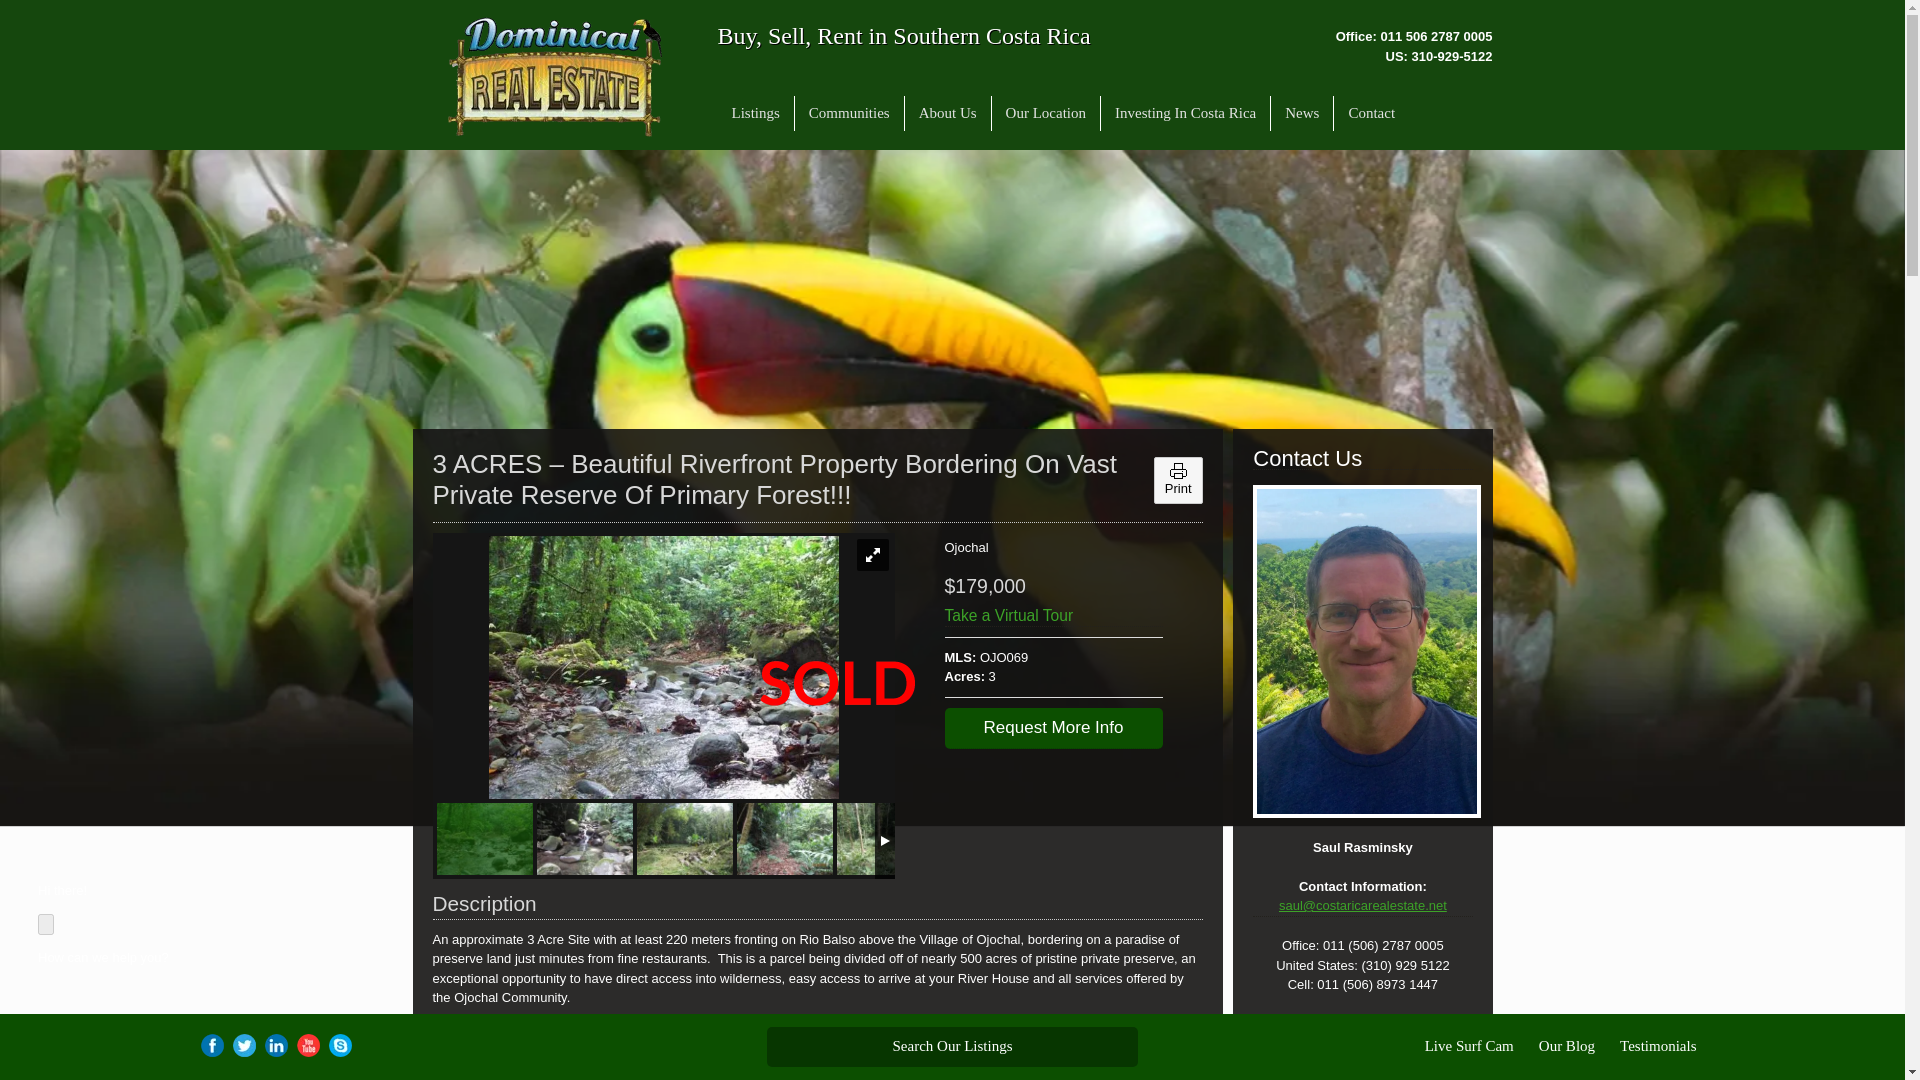 The height and width of the screenshot is (1080, 1920). What do you see at coordinates (849, 113) in the screenshot?
I see `Communities` at bounding box center [849, 113].